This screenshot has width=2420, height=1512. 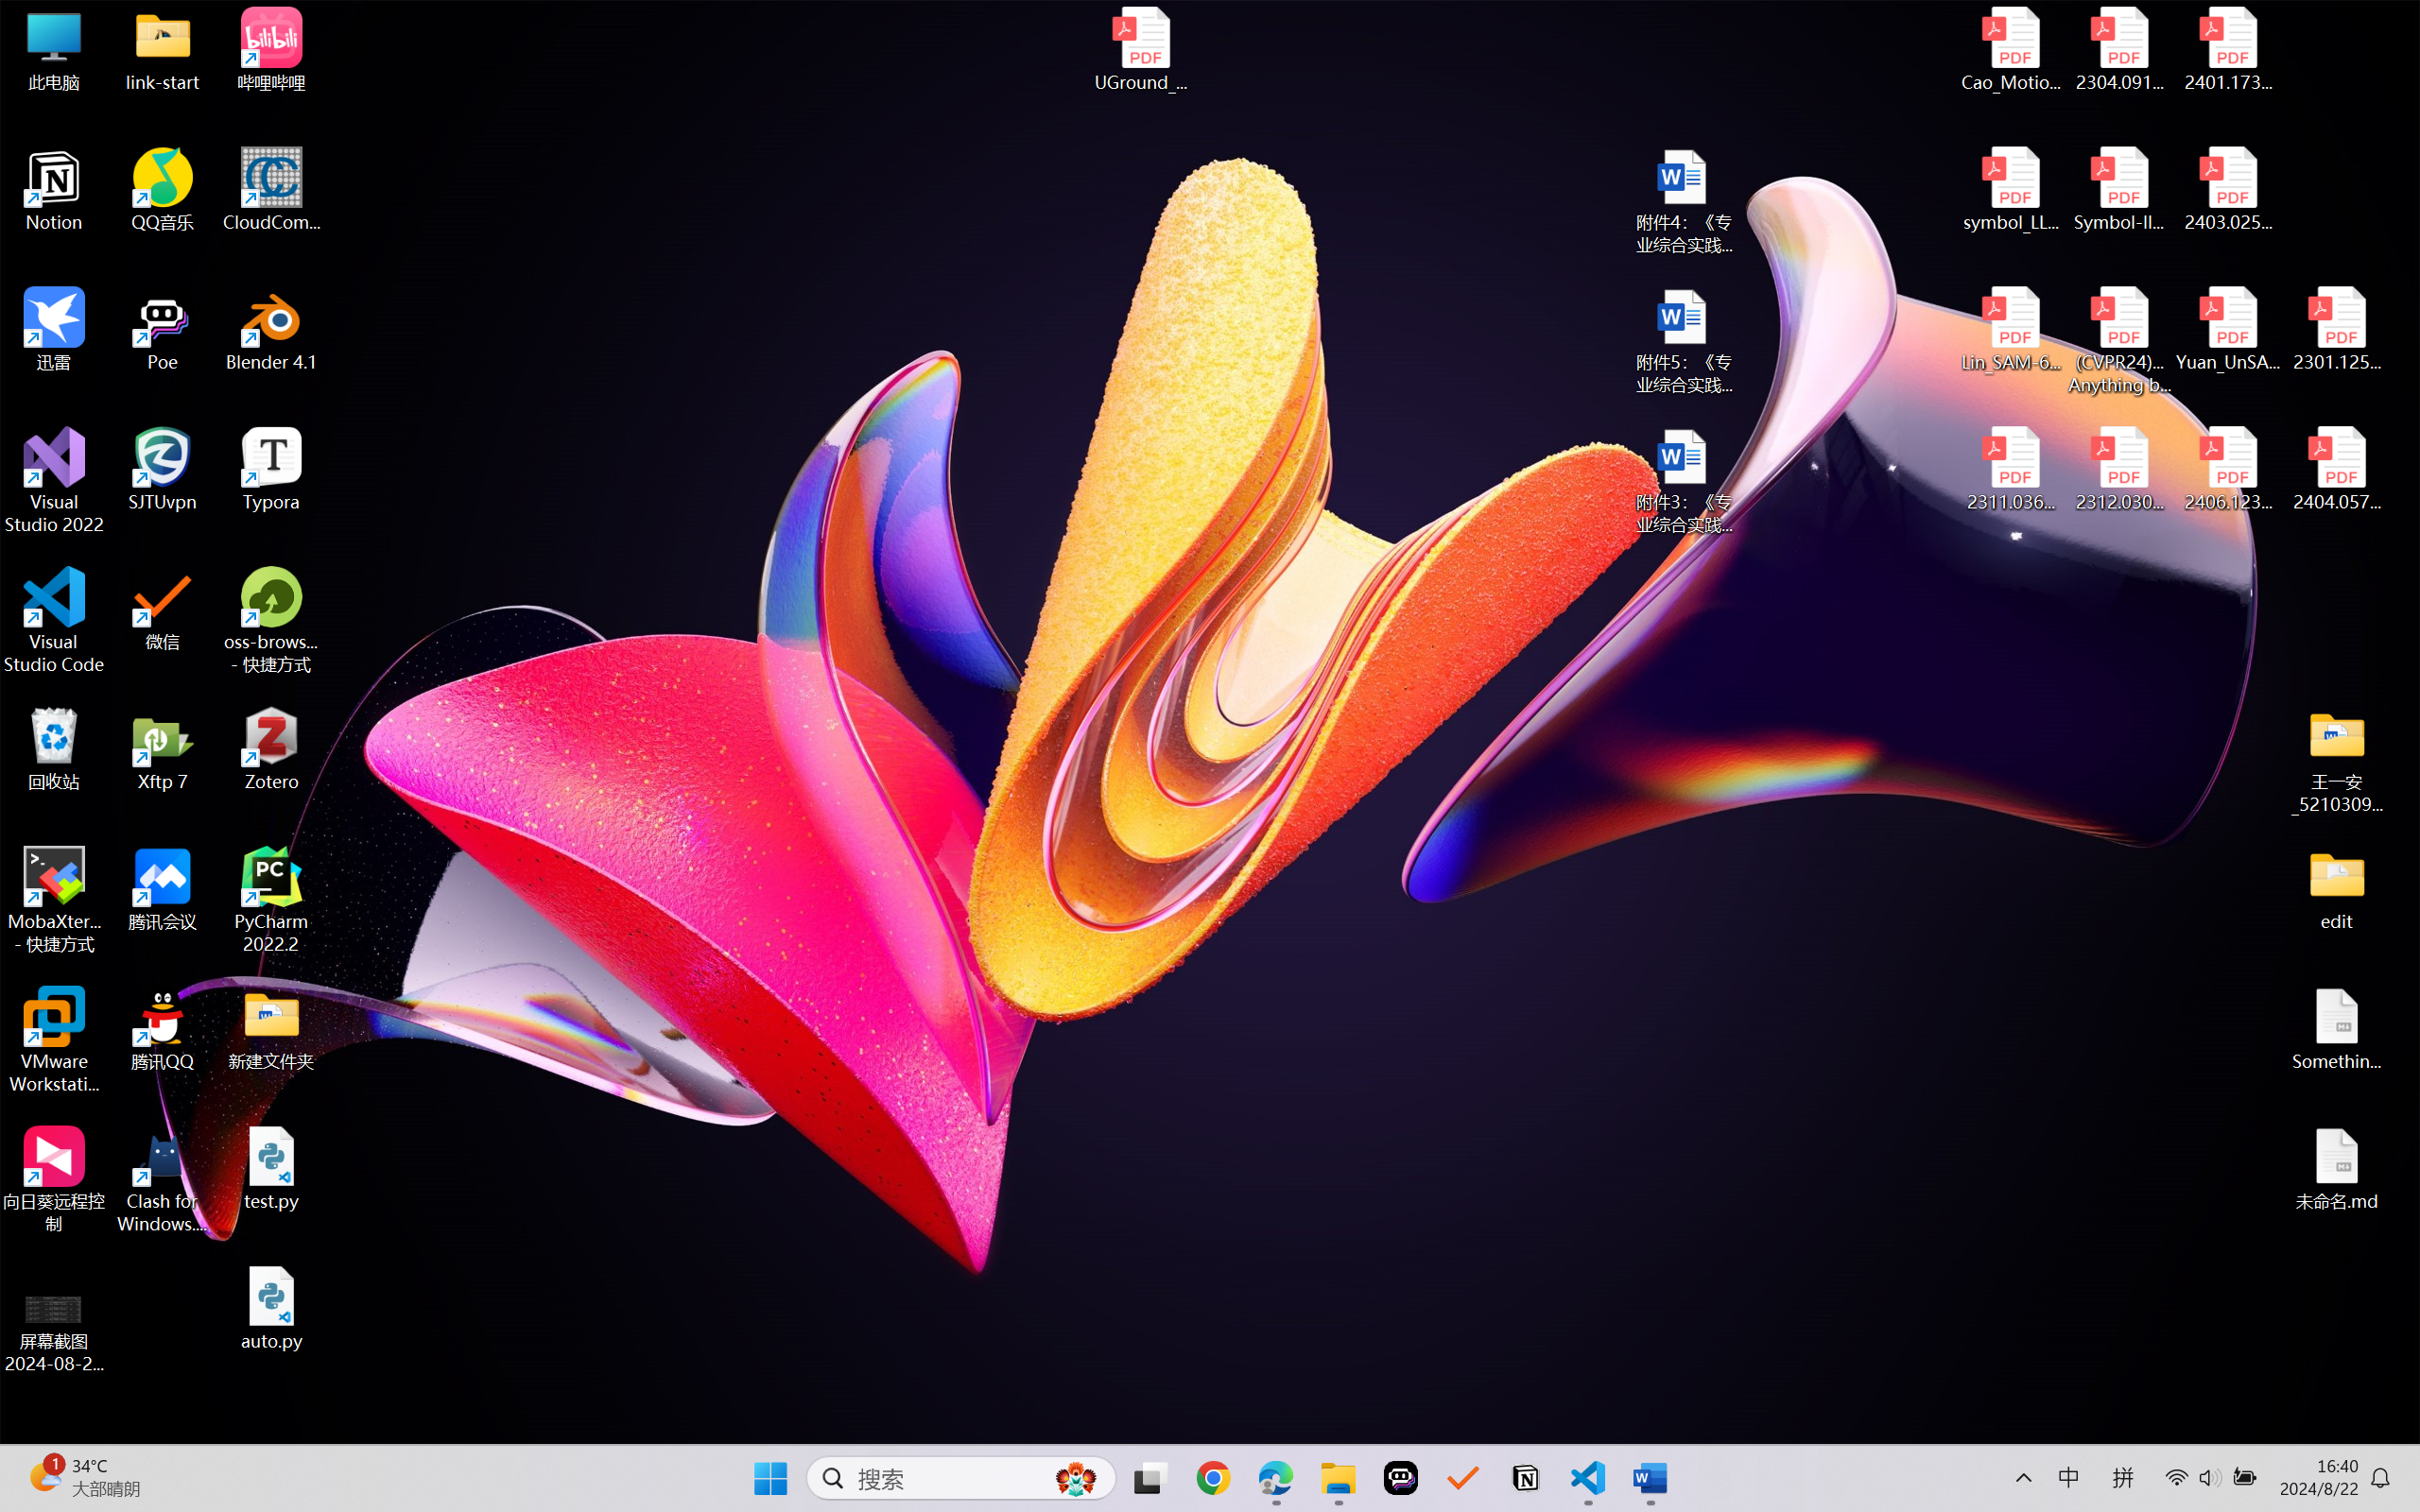 I want to click on Visual Studio 2022, so click(x=55, y=481).